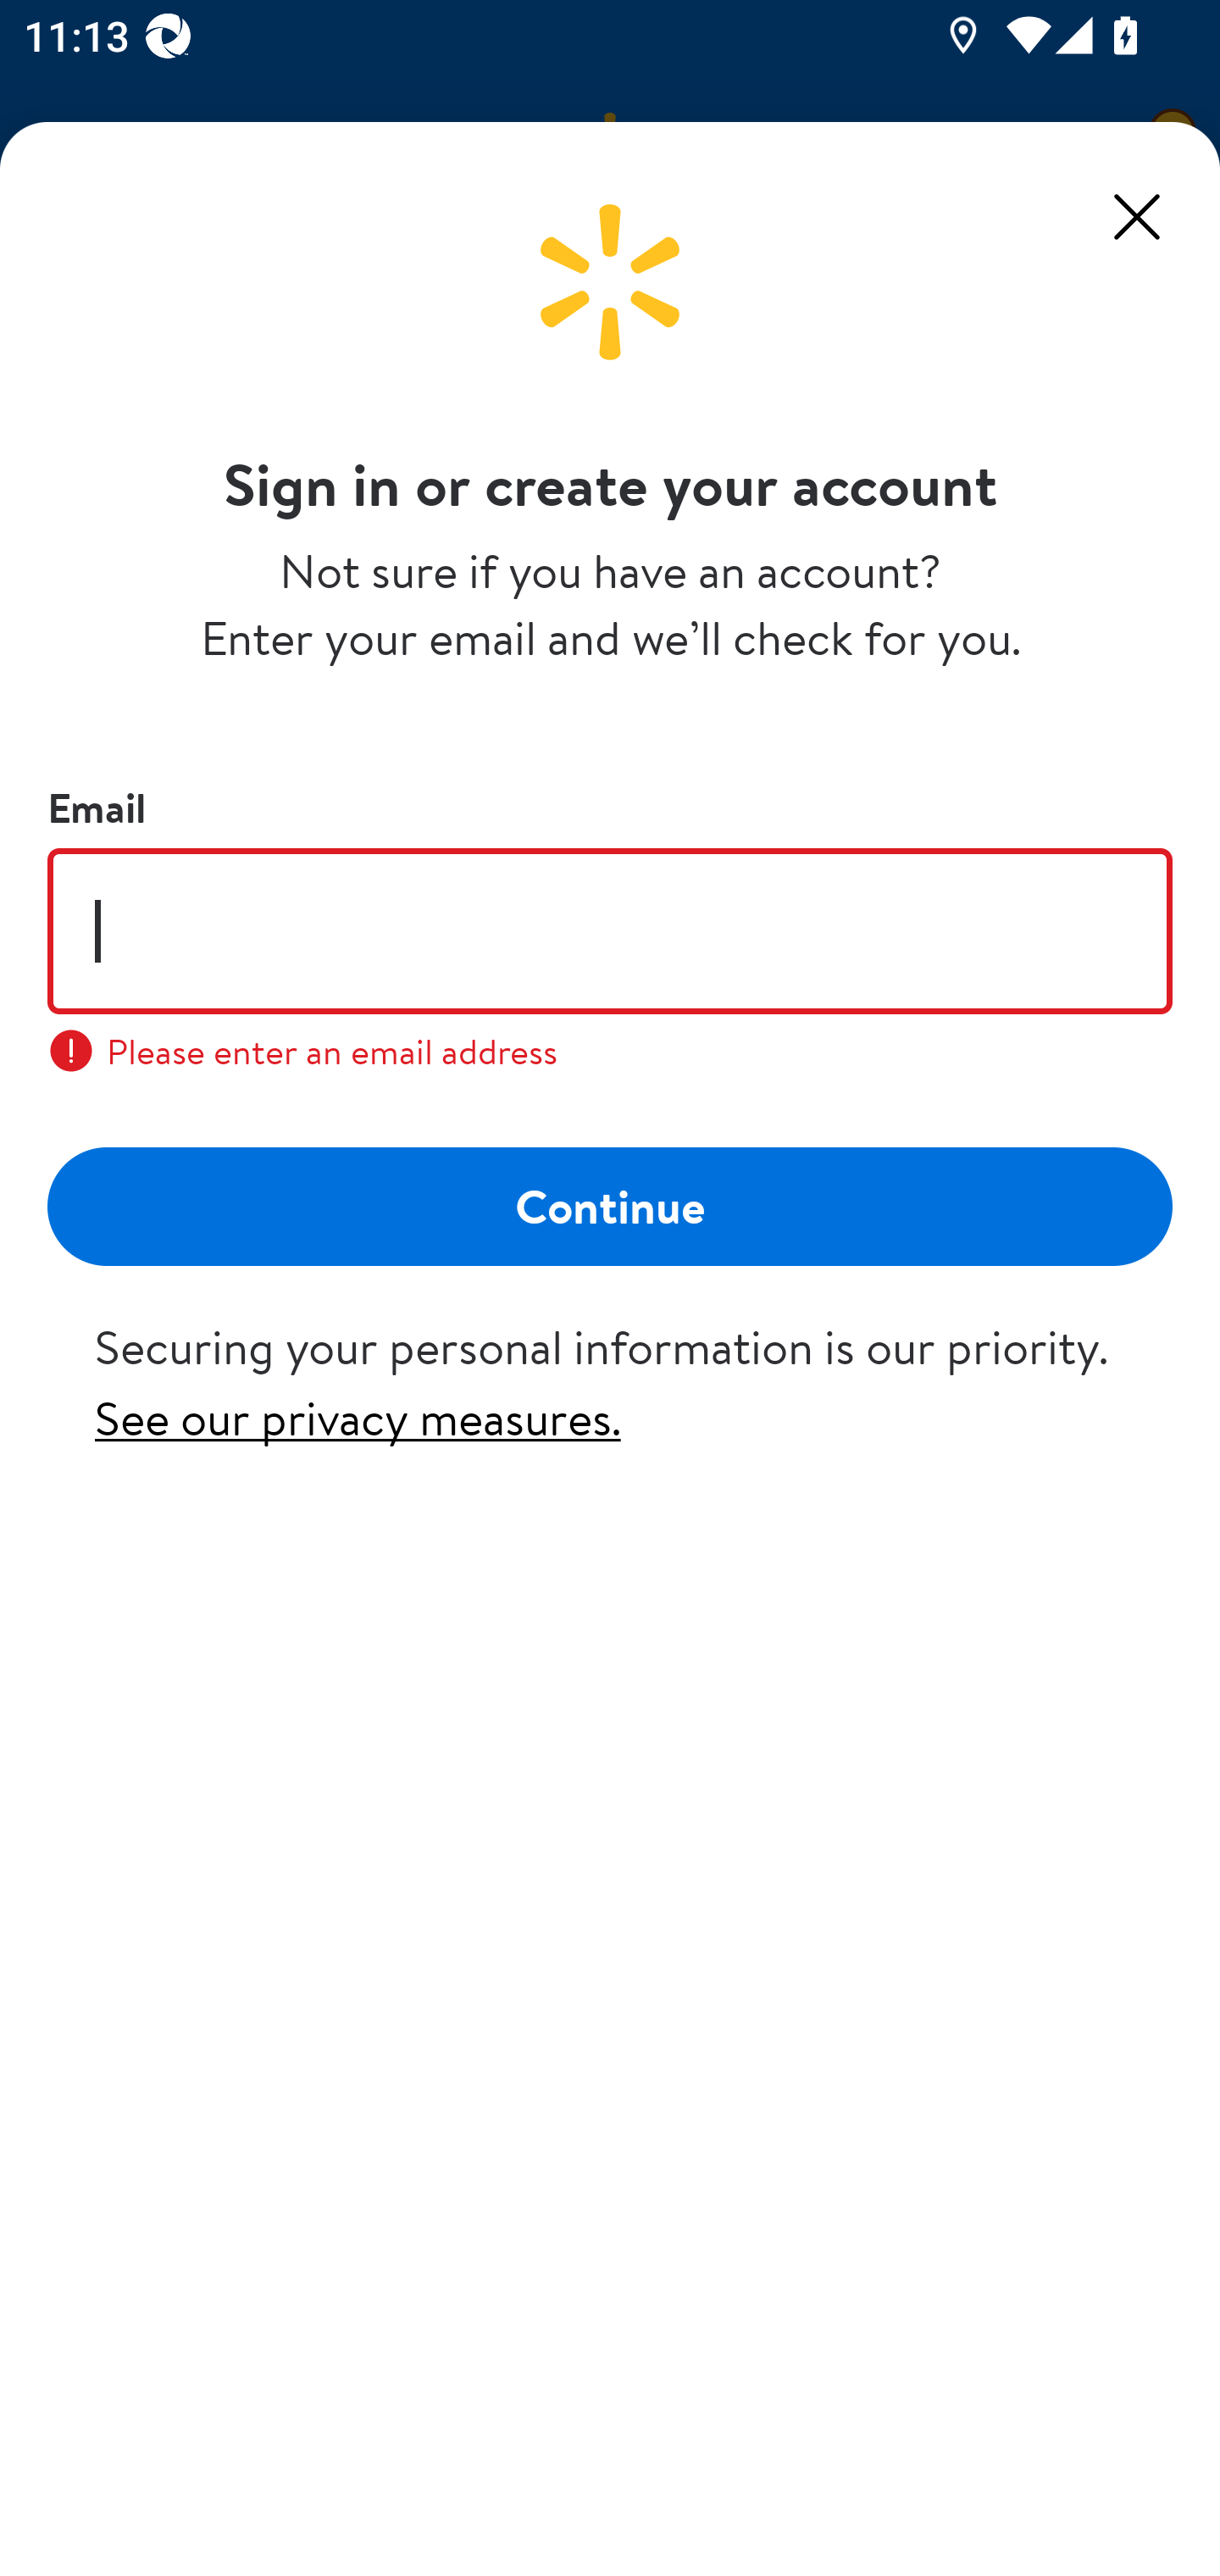 This screenshot has height=2576, width=1220. What do you see at coordinates (610, 1205) in the screenshot?
I see `Continue` at bounding box center [610, 1205].